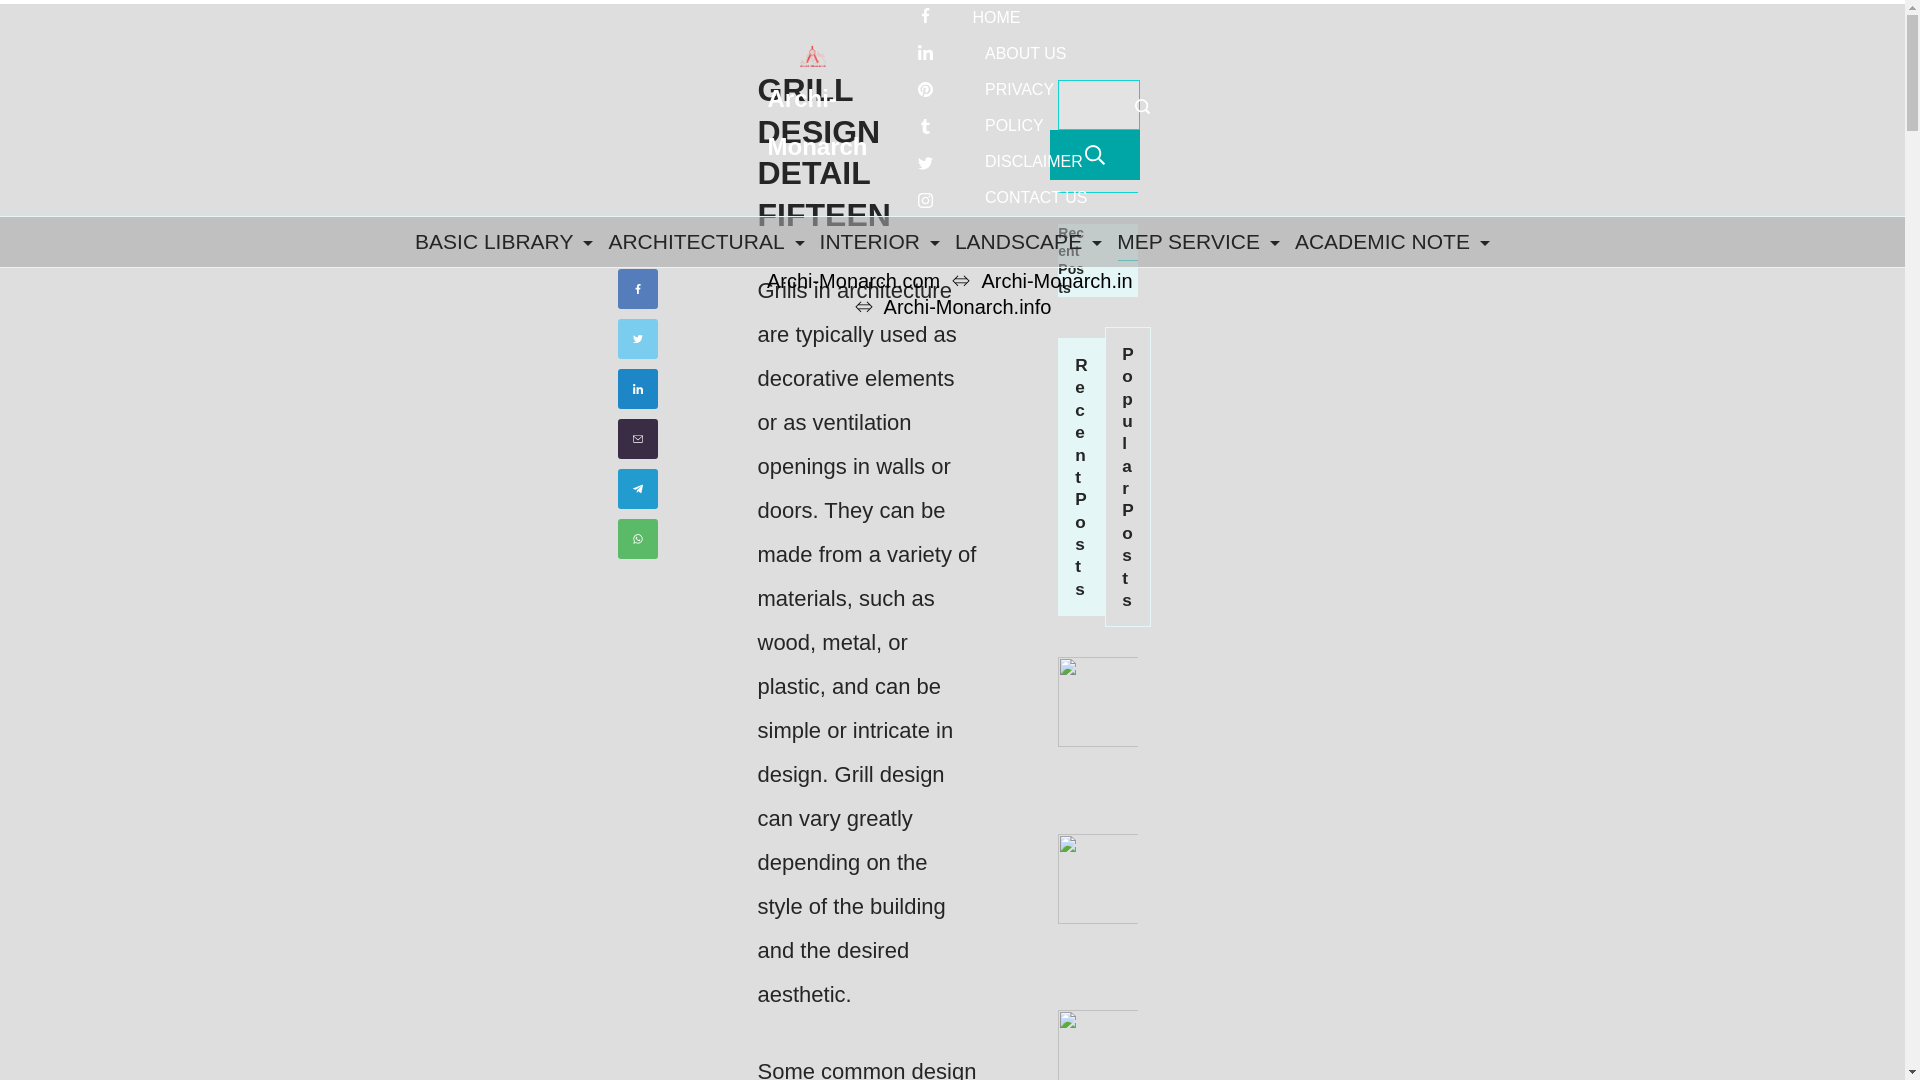 This screenshot has width=1920, height=1080. I want to click on INTERIOR, so click(879, 241).